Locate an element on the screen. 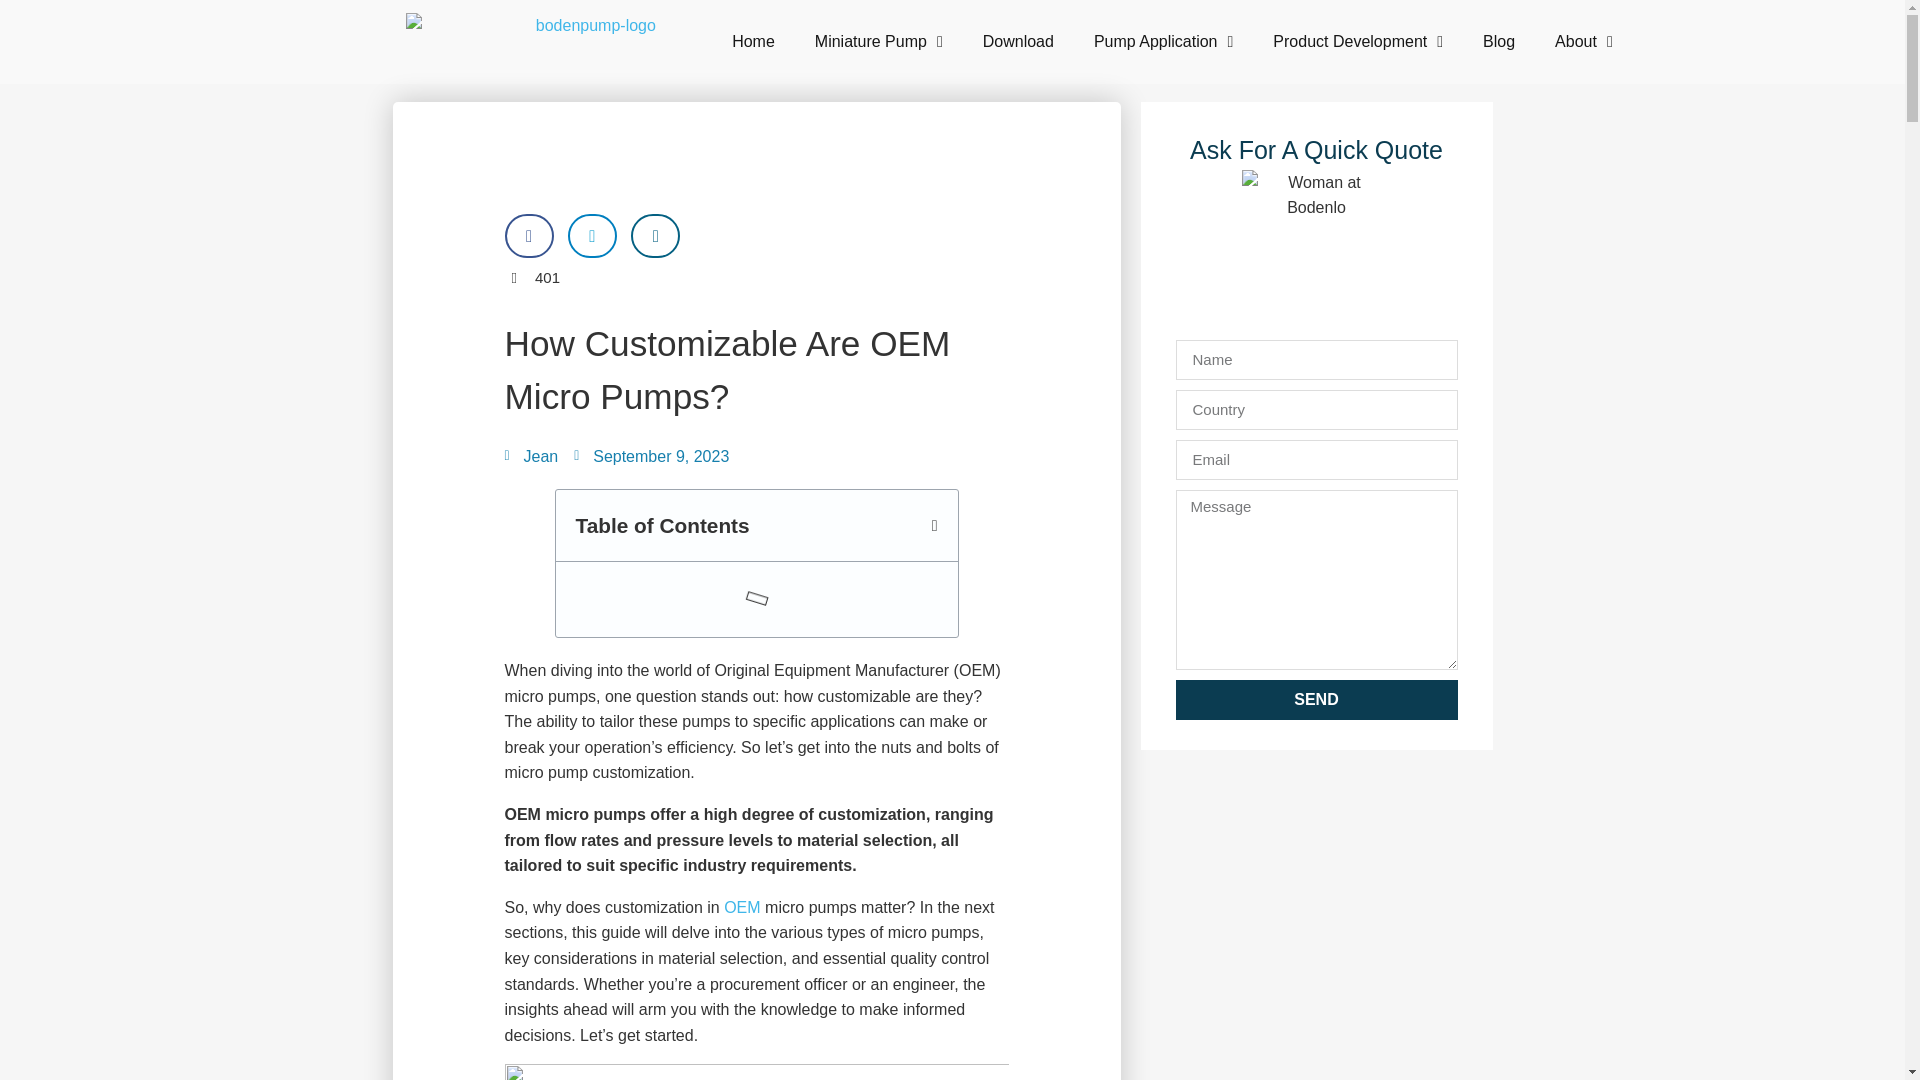 The height and width of the screenshot is (1080, 1920). Miniature Pump is located at coordinates (878, 42).